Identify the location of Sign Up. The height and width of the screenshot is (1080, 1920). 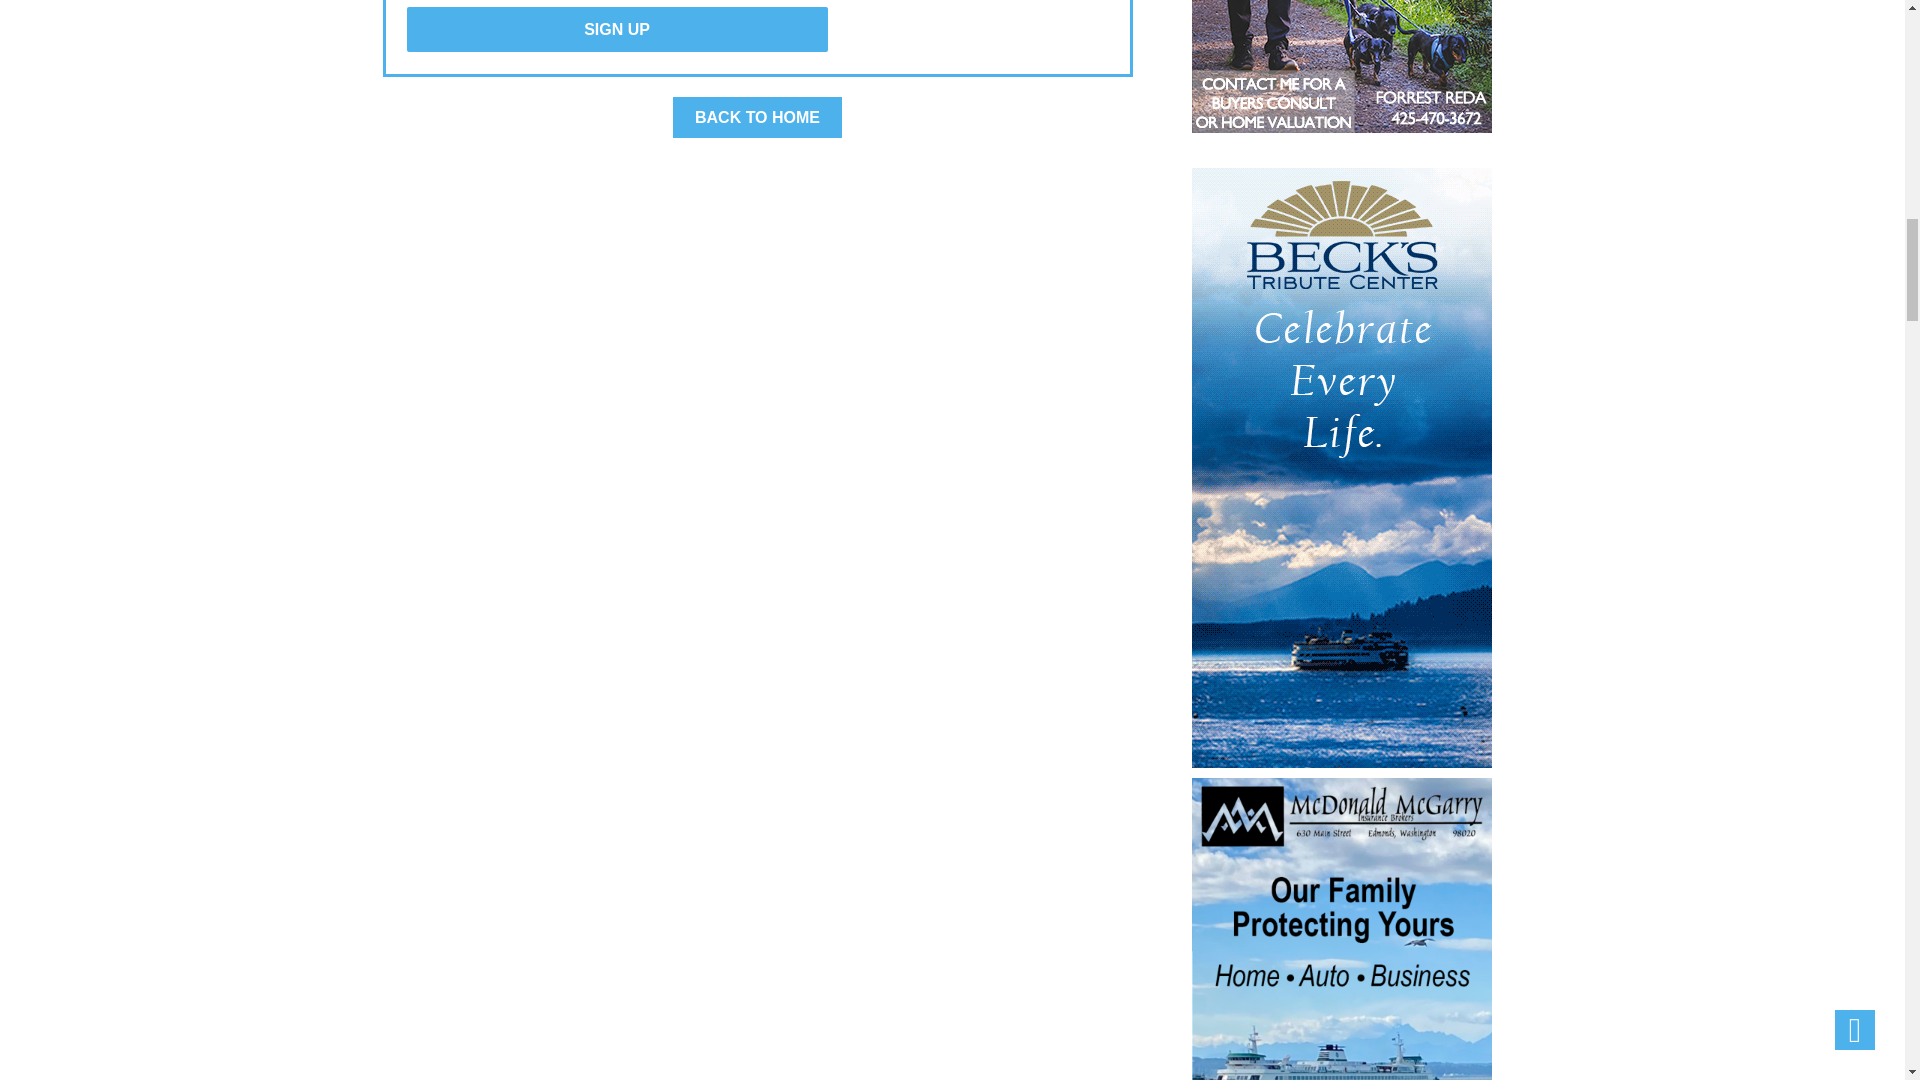
(616, 28).